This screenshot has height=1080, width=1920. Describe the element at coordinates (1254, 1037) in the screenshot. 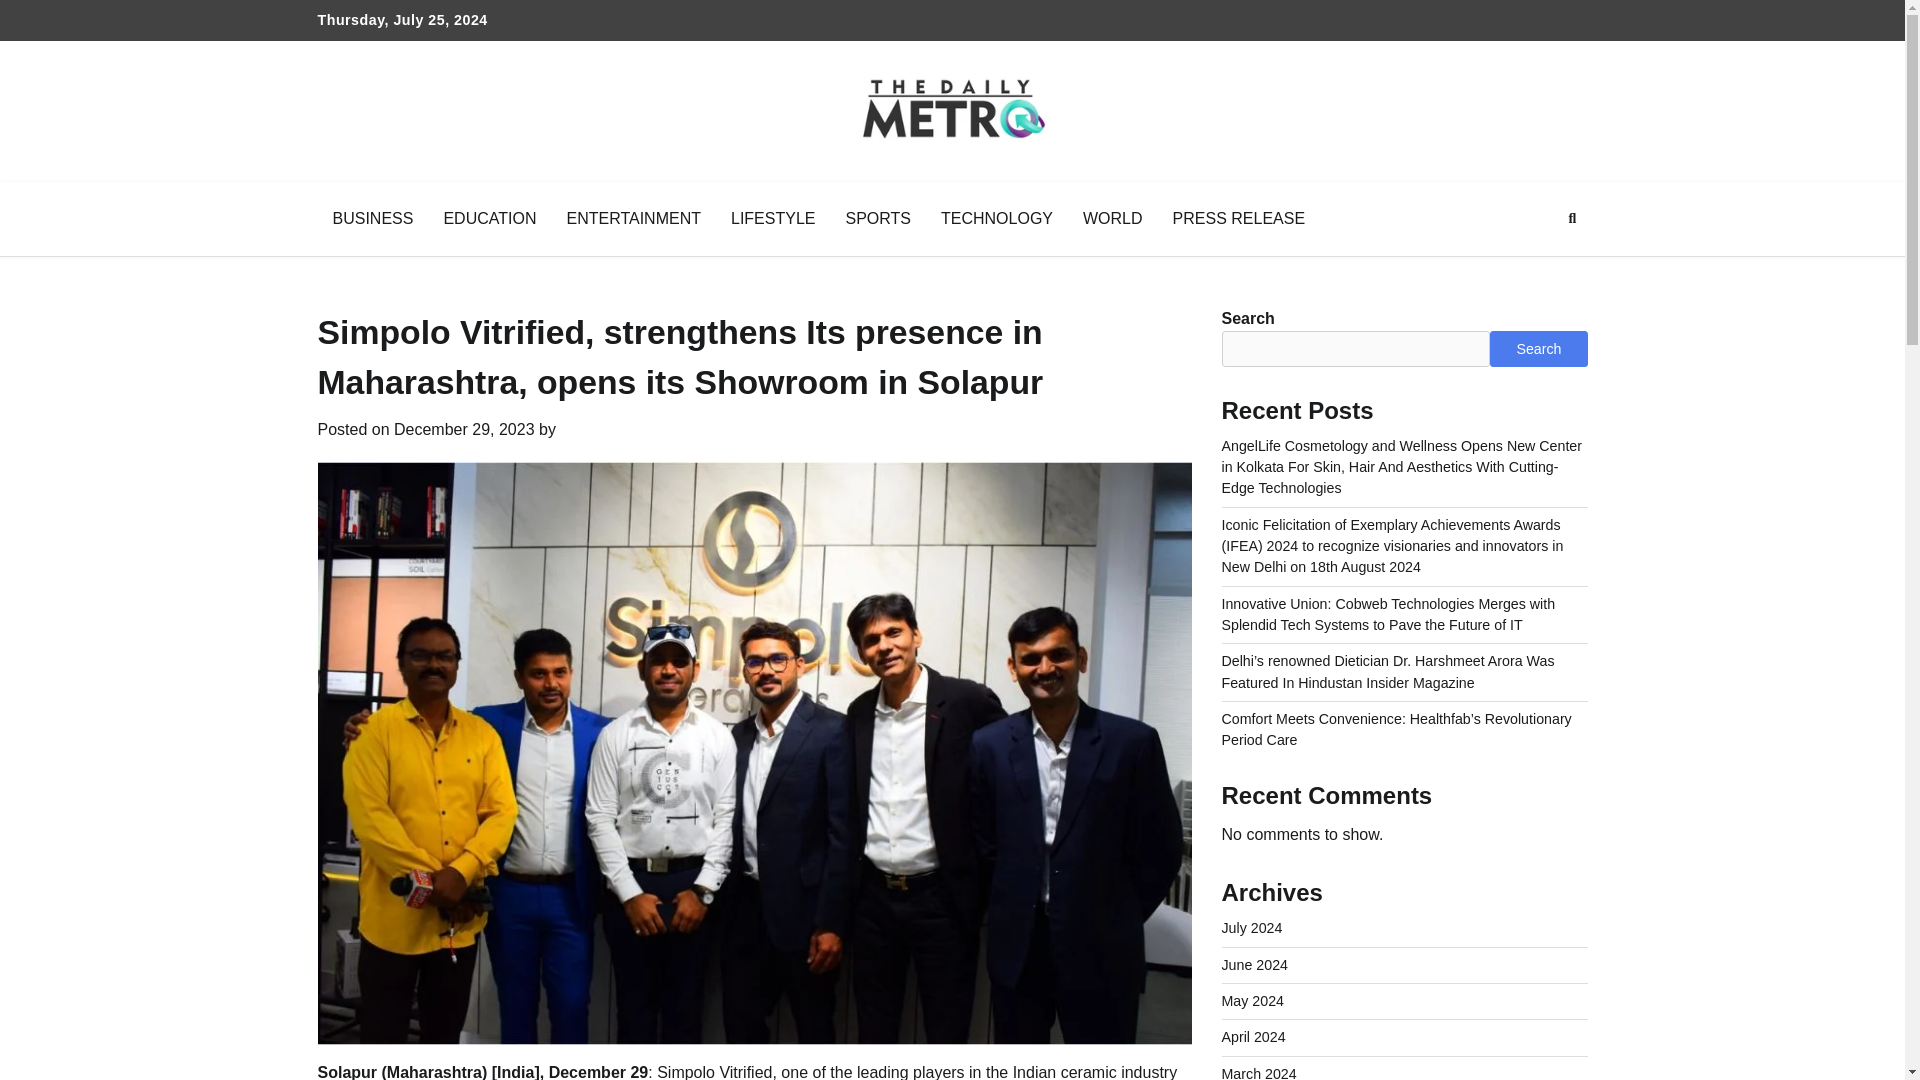

I see `April 2024` at that location.